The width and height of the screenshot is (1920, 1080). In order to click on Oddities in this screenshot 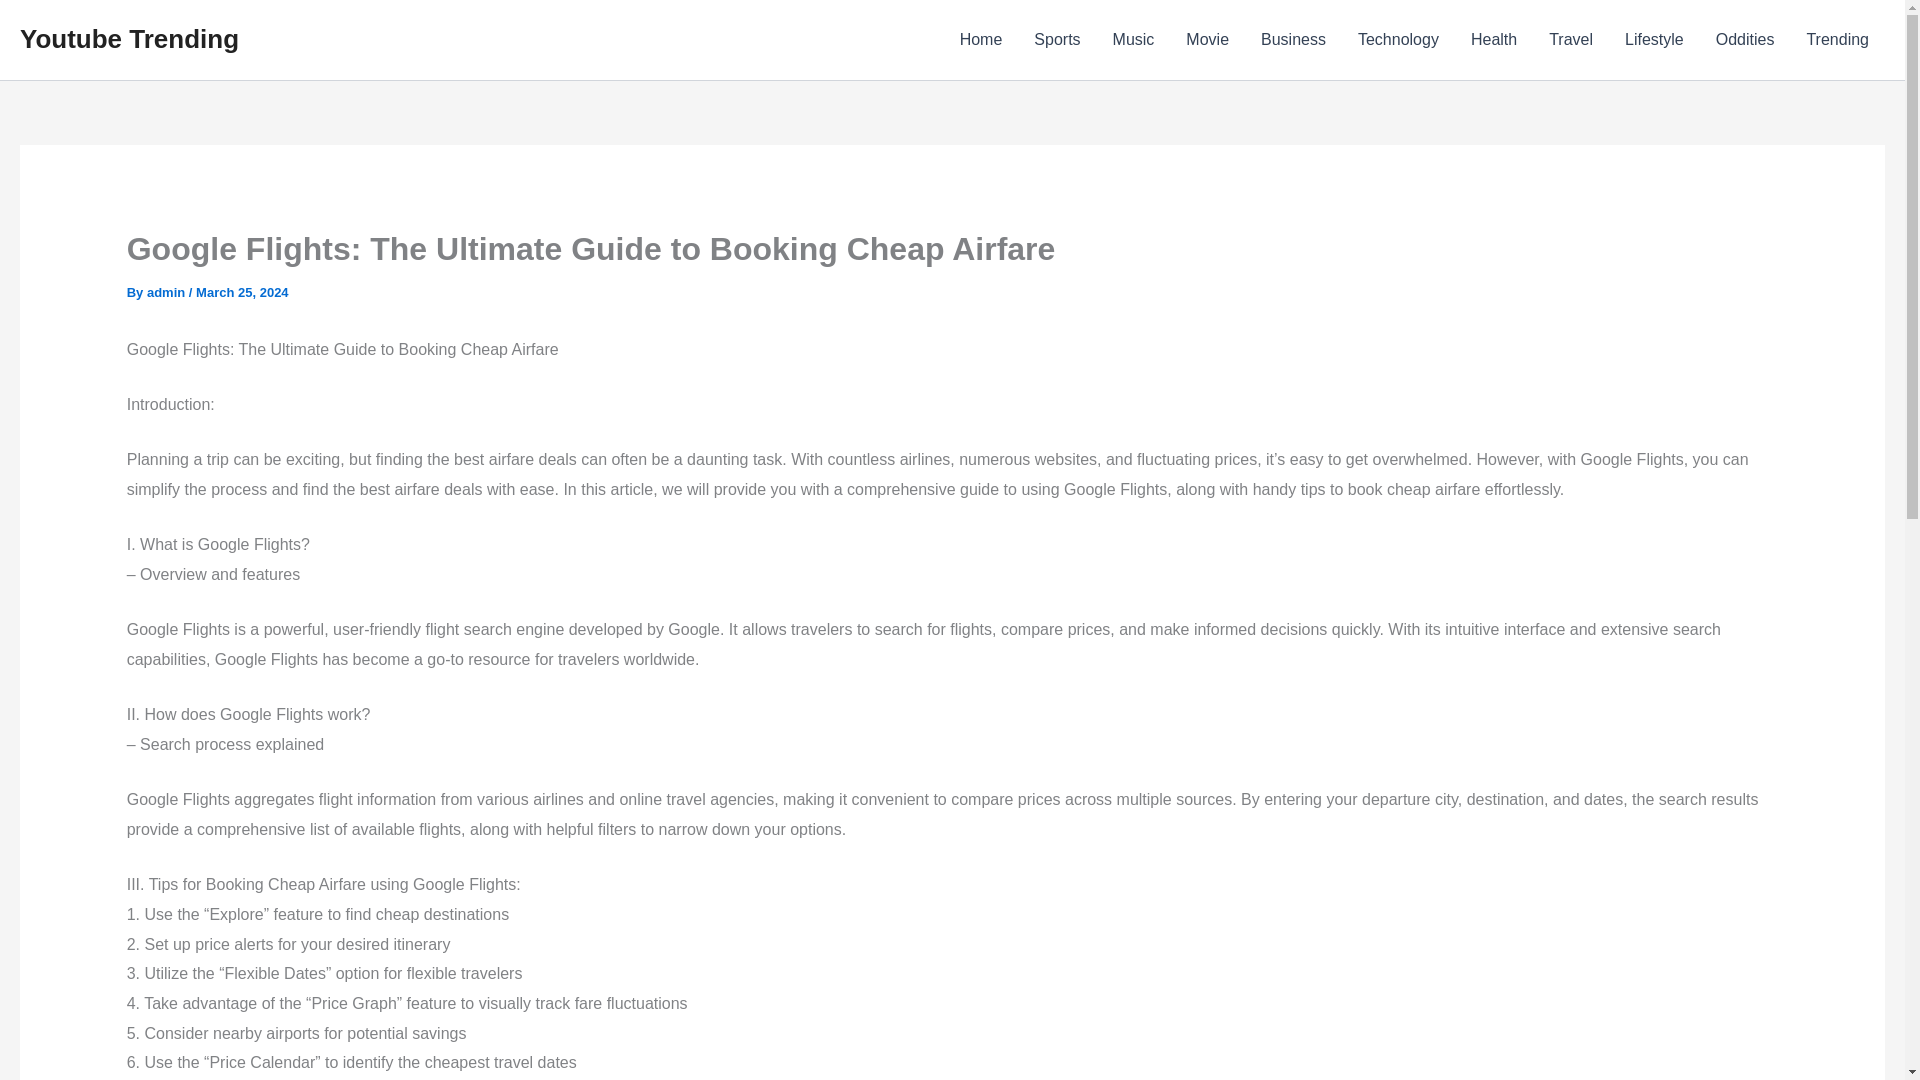, I will do `click(1745, 40)`.